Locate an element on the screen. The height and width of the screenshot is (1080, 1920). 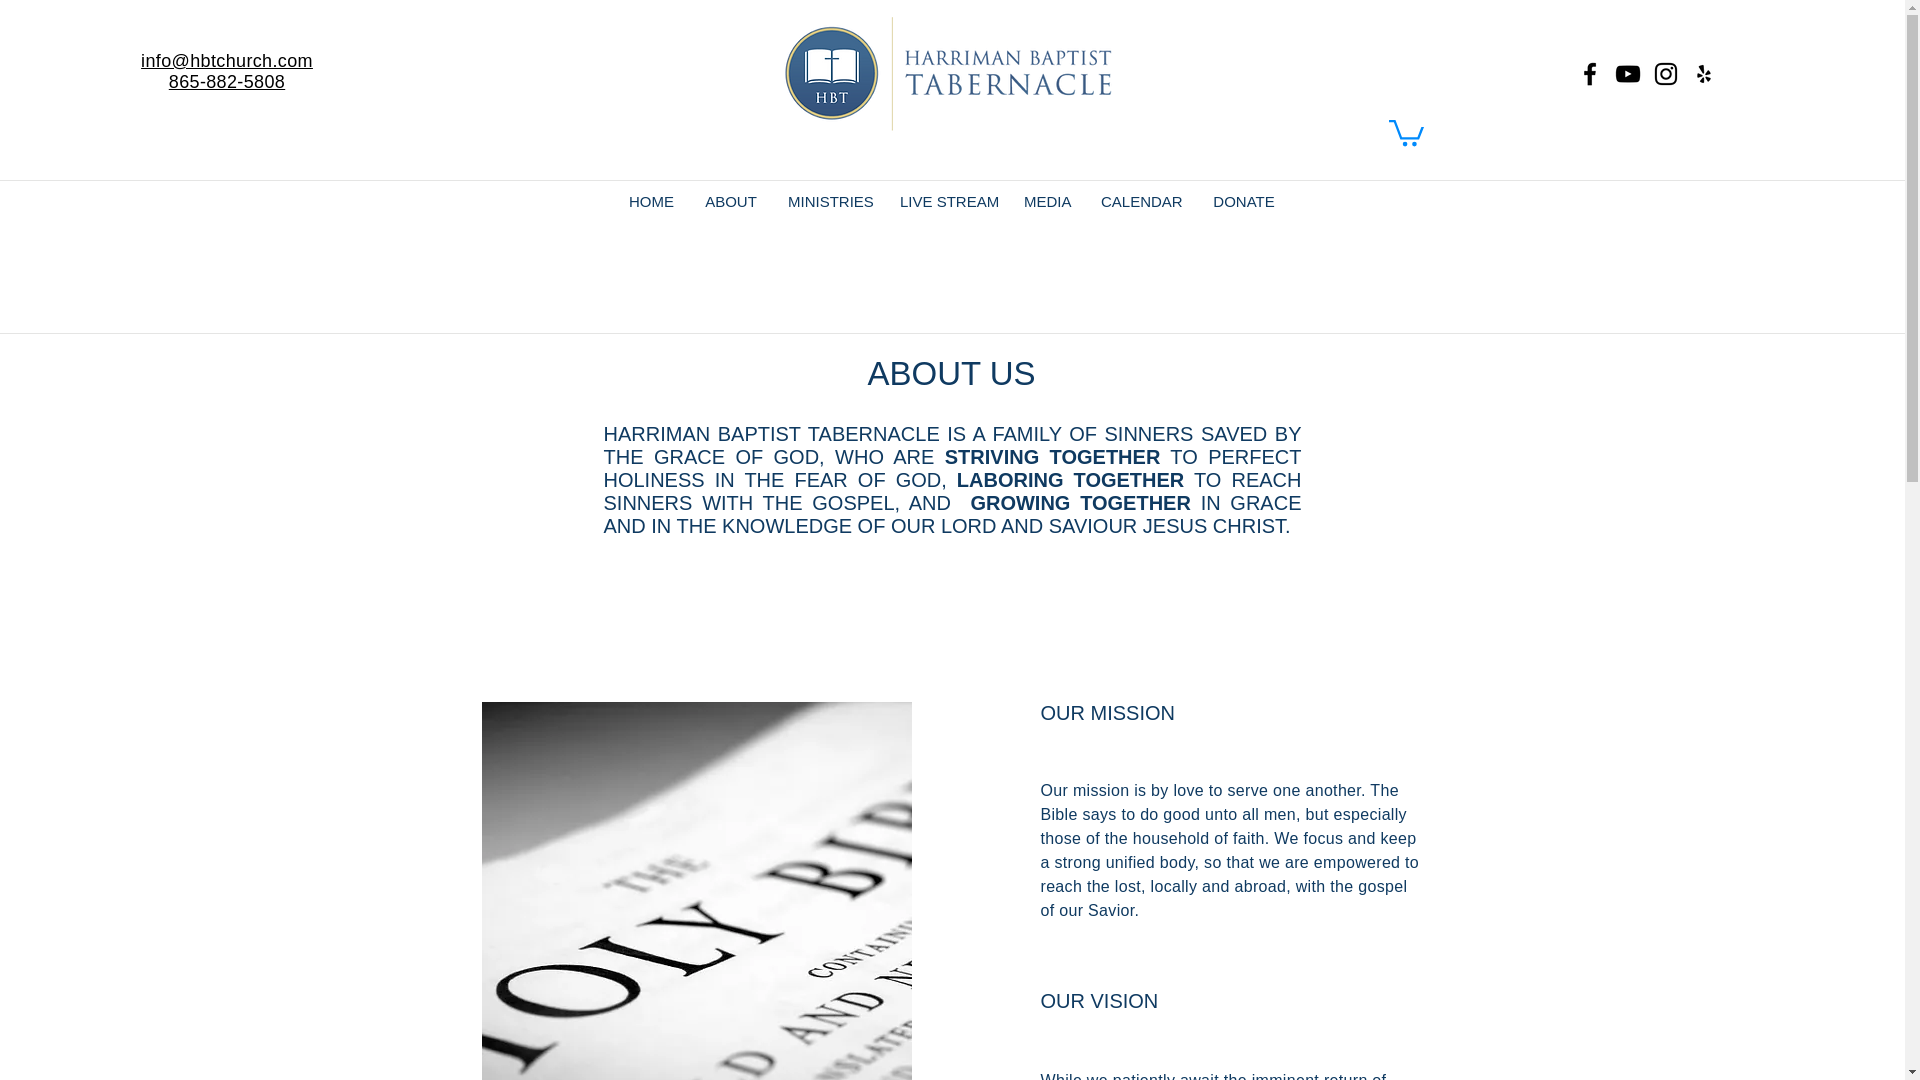
CALENDAR is located at coordinates (1141, 202).